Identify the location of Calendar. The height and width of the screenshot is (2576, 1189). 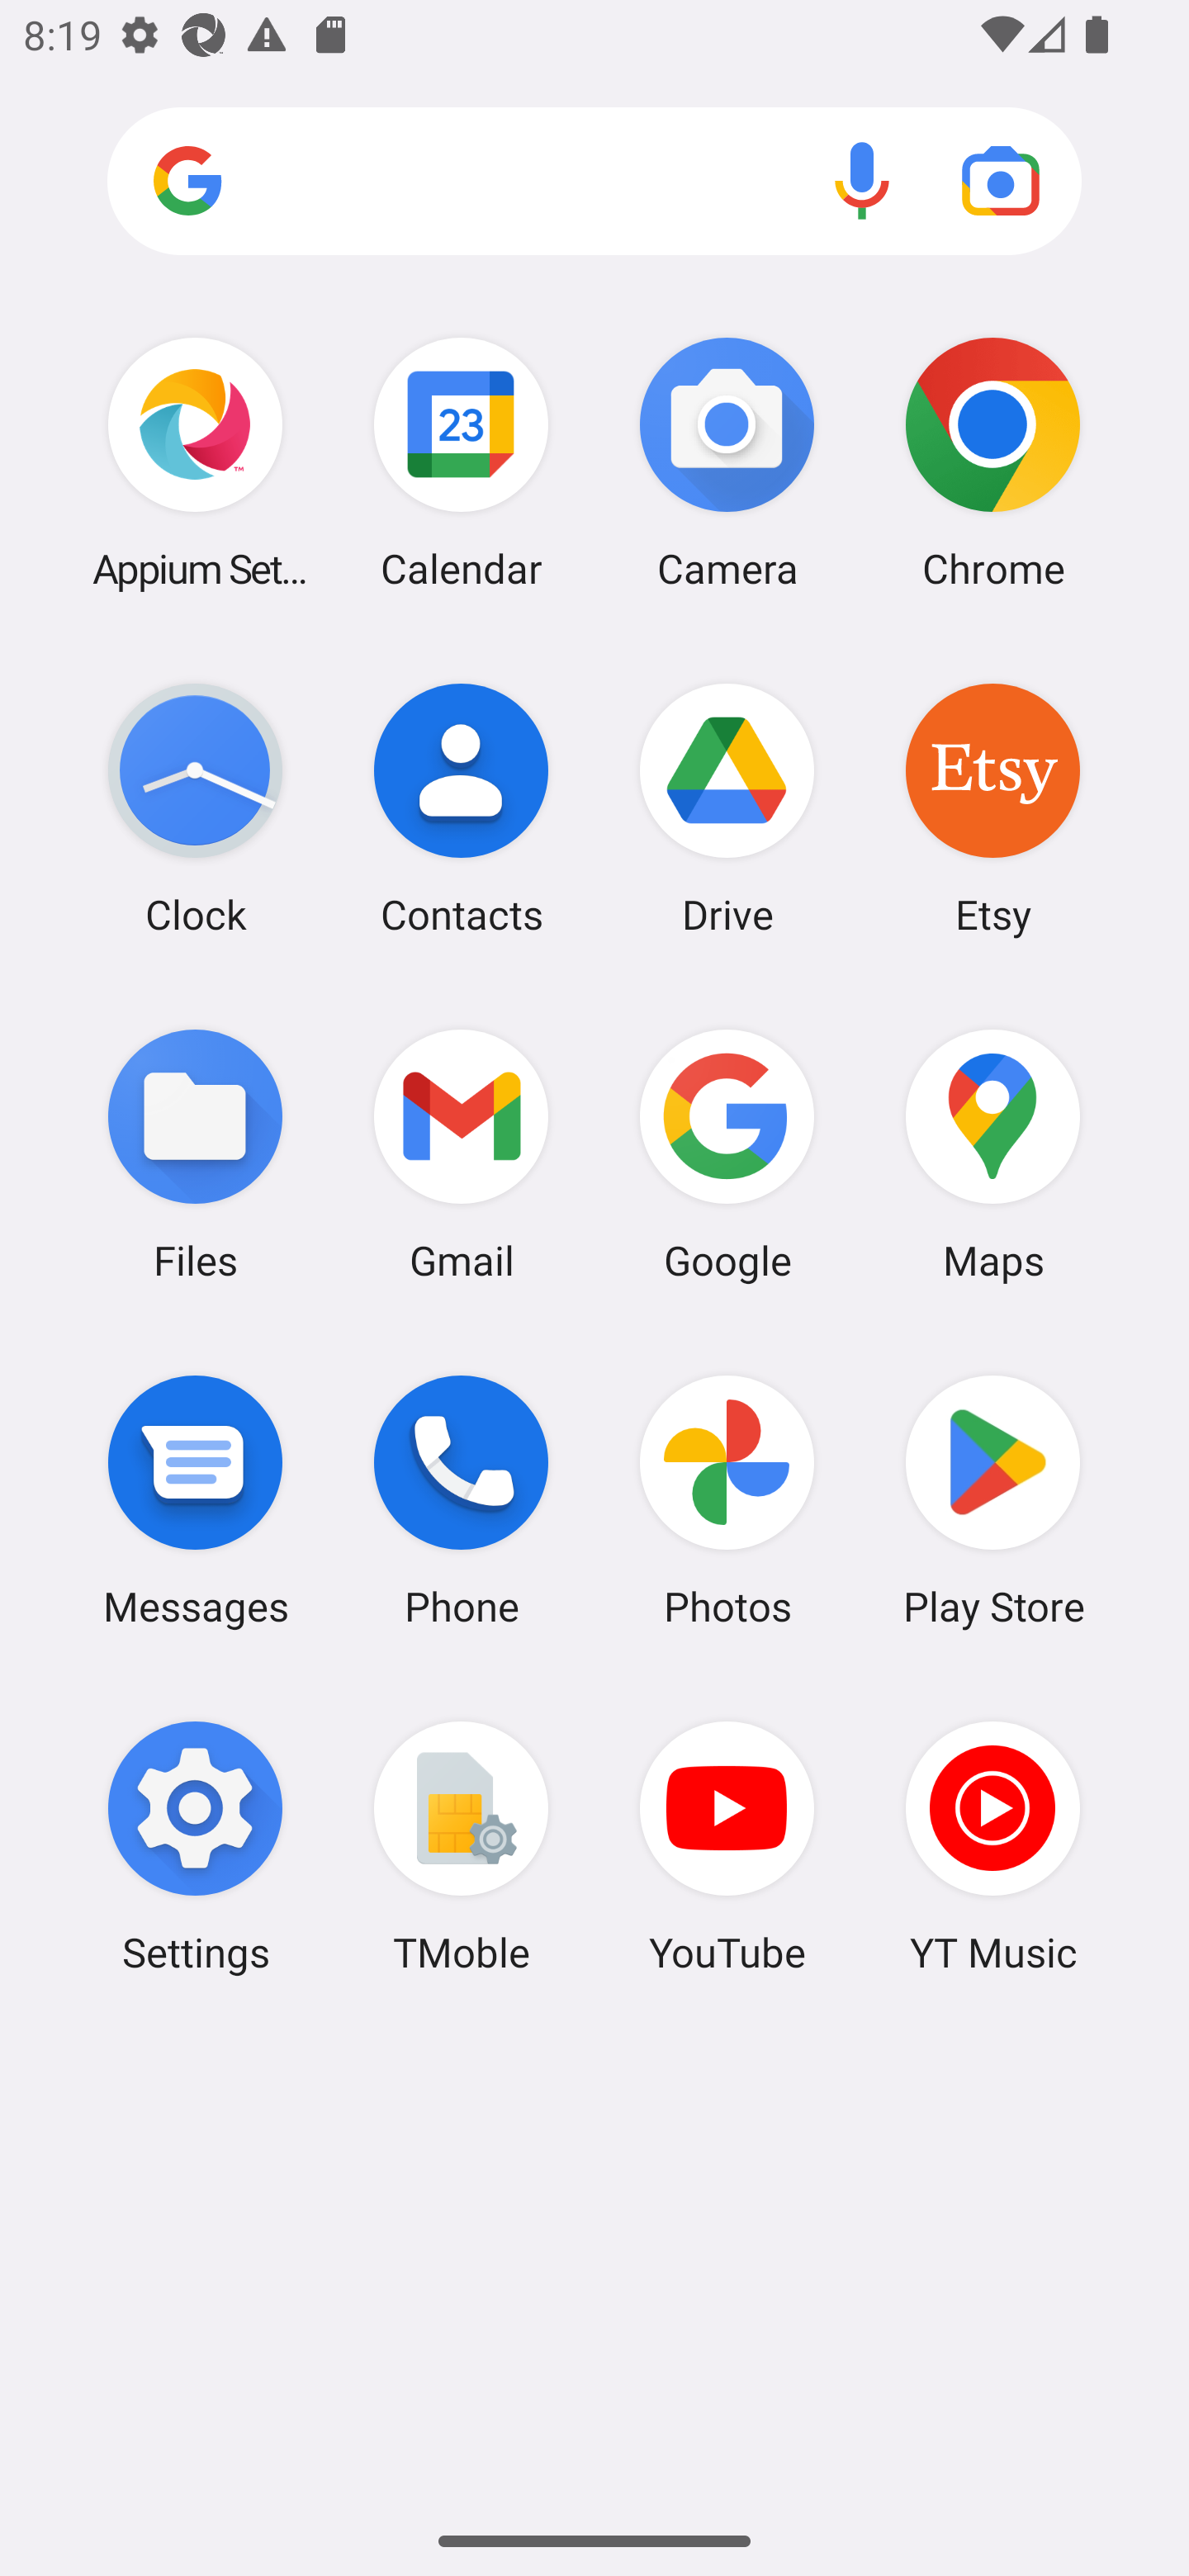
(461, 462).